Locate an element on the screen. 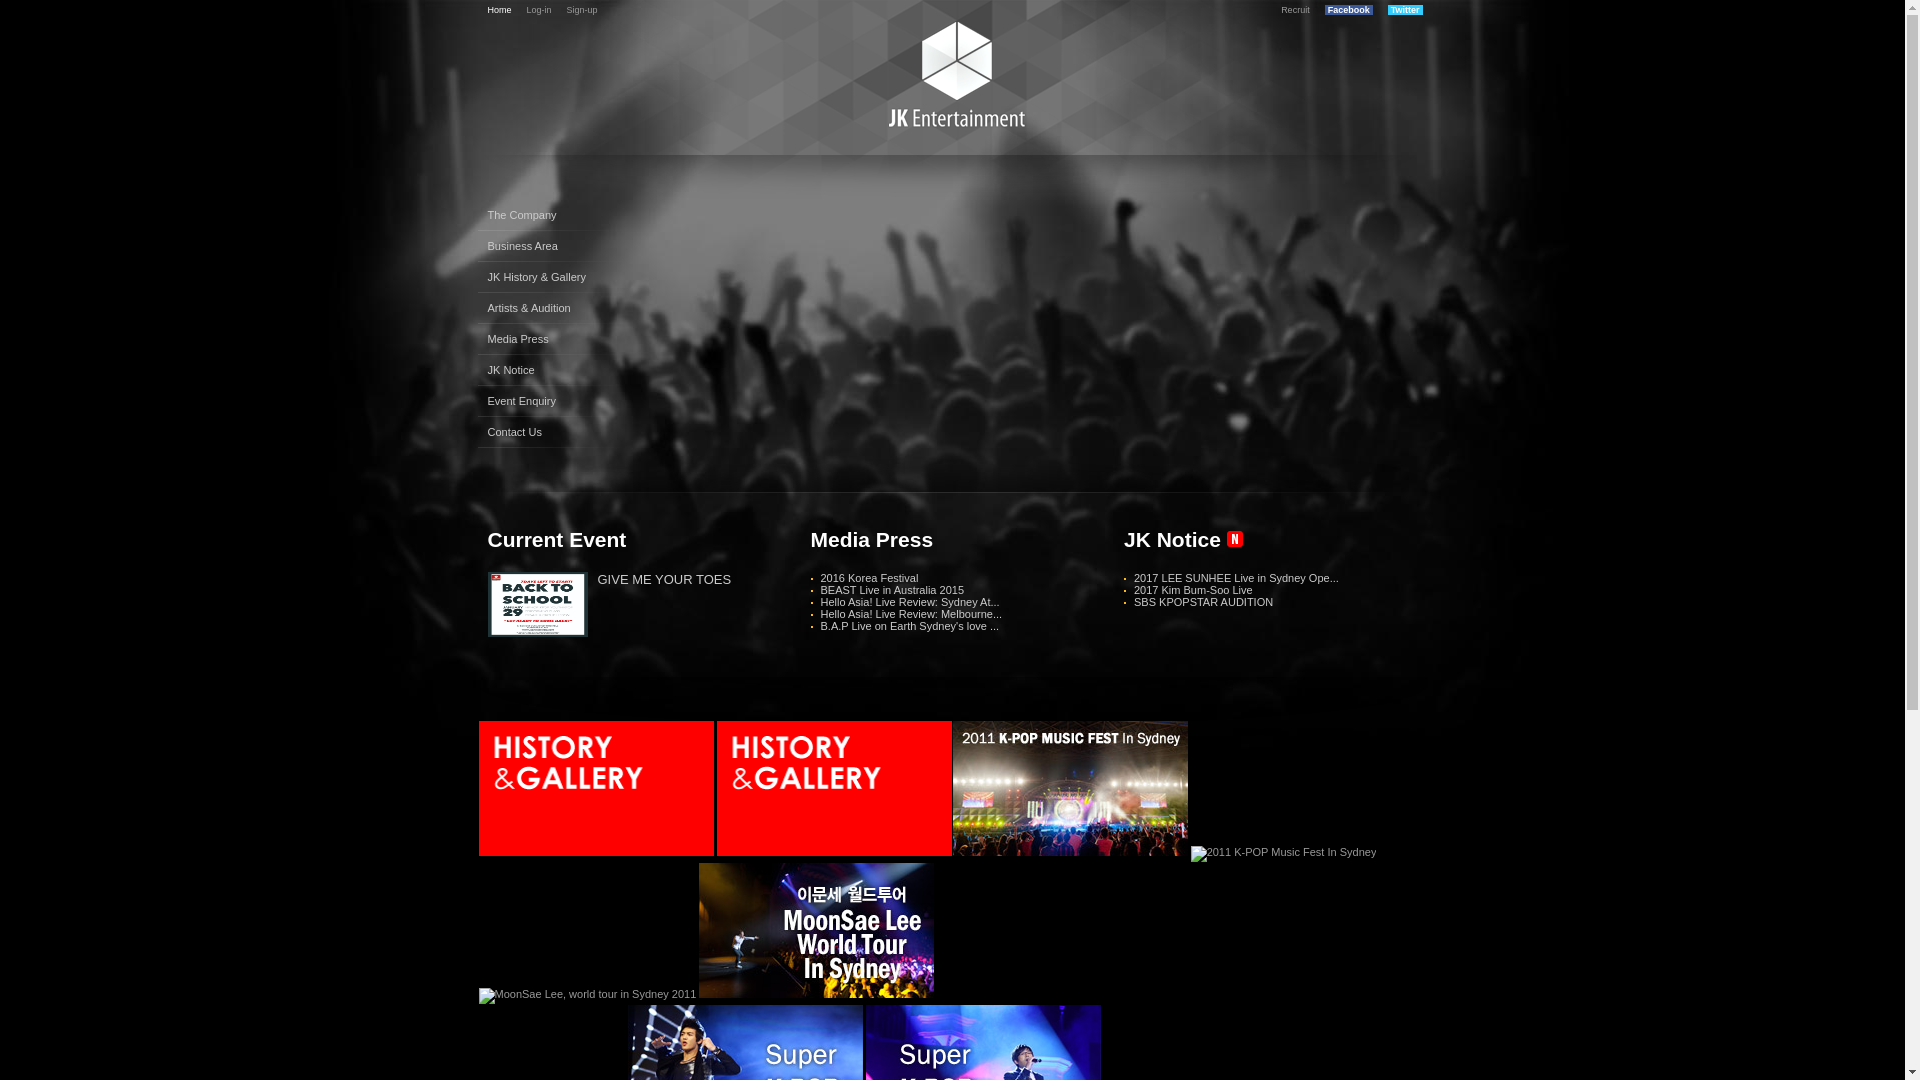 The height and width of the screenshot is (1080, 1920). Log-in is located at coordinates (540, 10).